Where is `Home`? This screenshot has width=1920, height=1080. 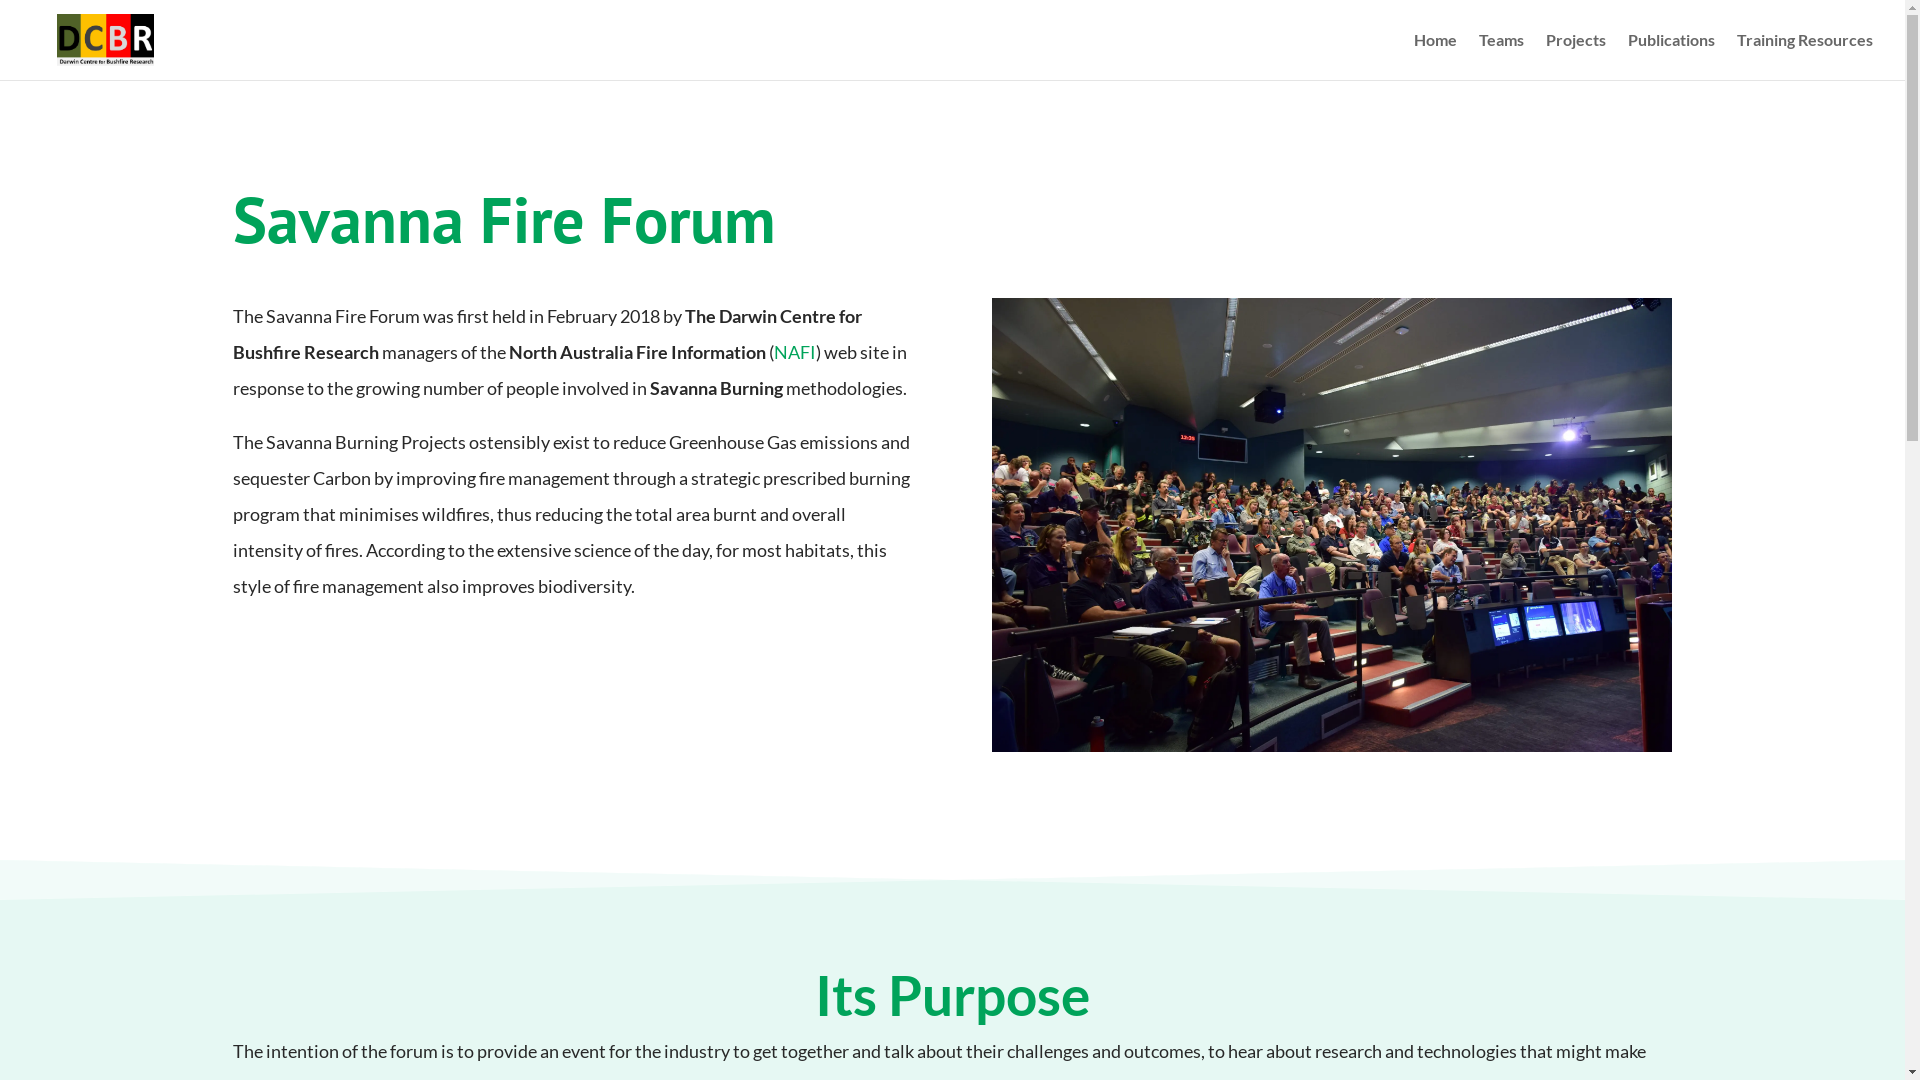 Home is located at coordinates (1436, 56).